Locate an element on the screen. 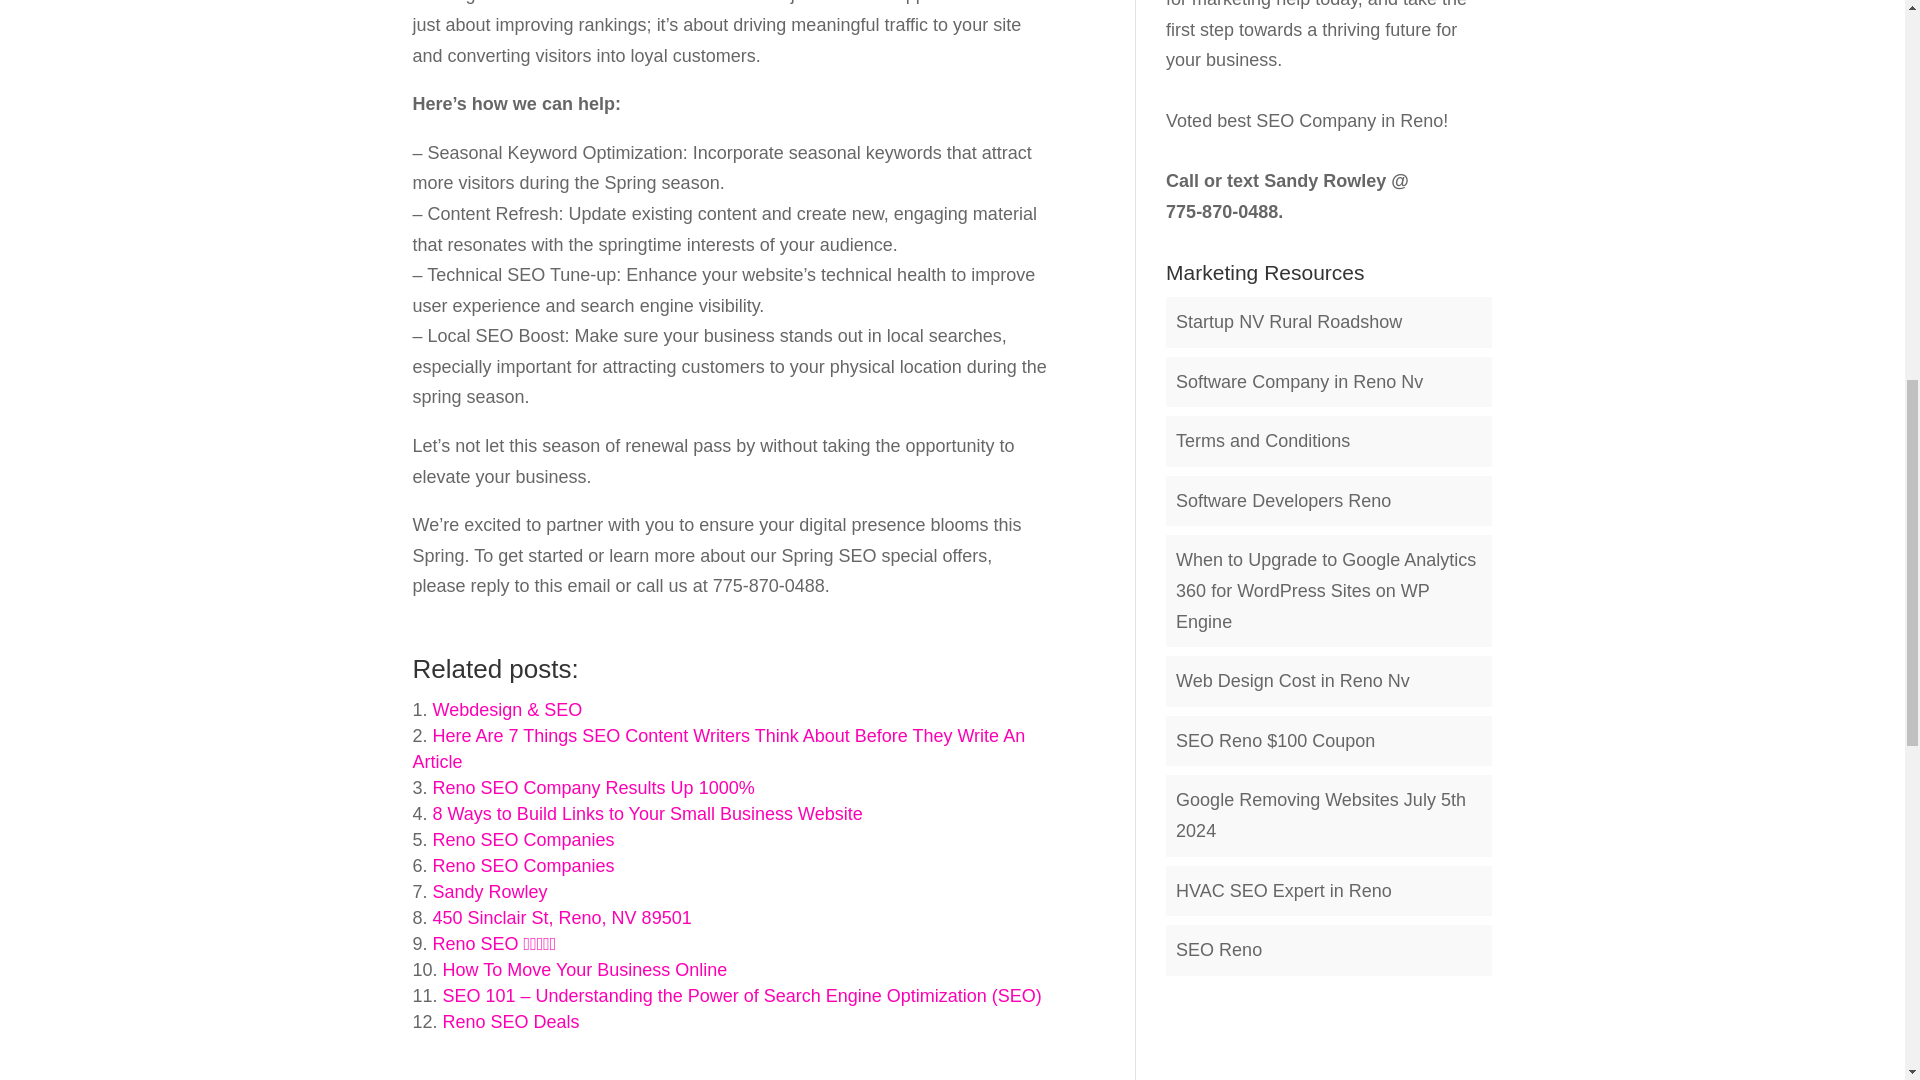 The height and width of the screenshot is (1080, 1920). 450 Sinclair St, Reno, NV 89501 is located at coordinates (562, 918).